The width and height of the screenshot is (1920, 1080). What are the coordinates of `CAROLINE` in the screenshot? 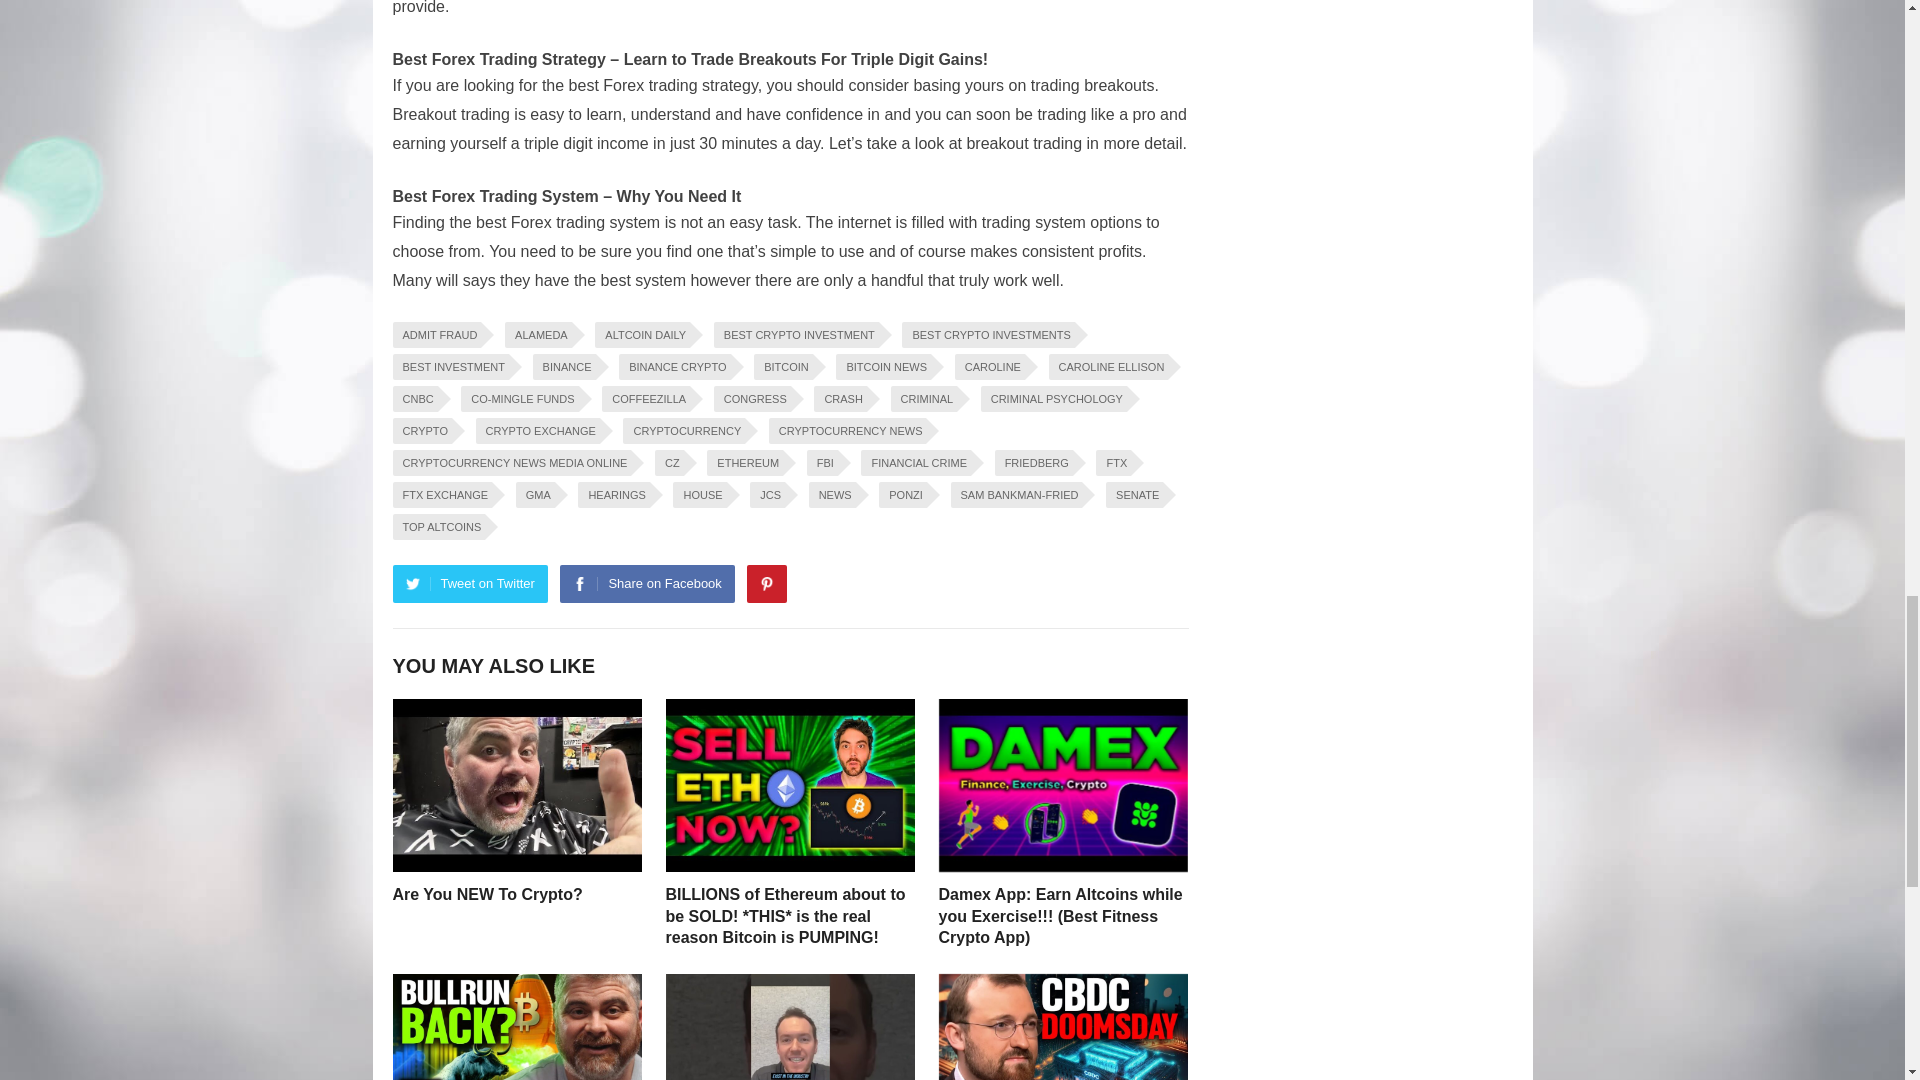 It's located at (990, 367).